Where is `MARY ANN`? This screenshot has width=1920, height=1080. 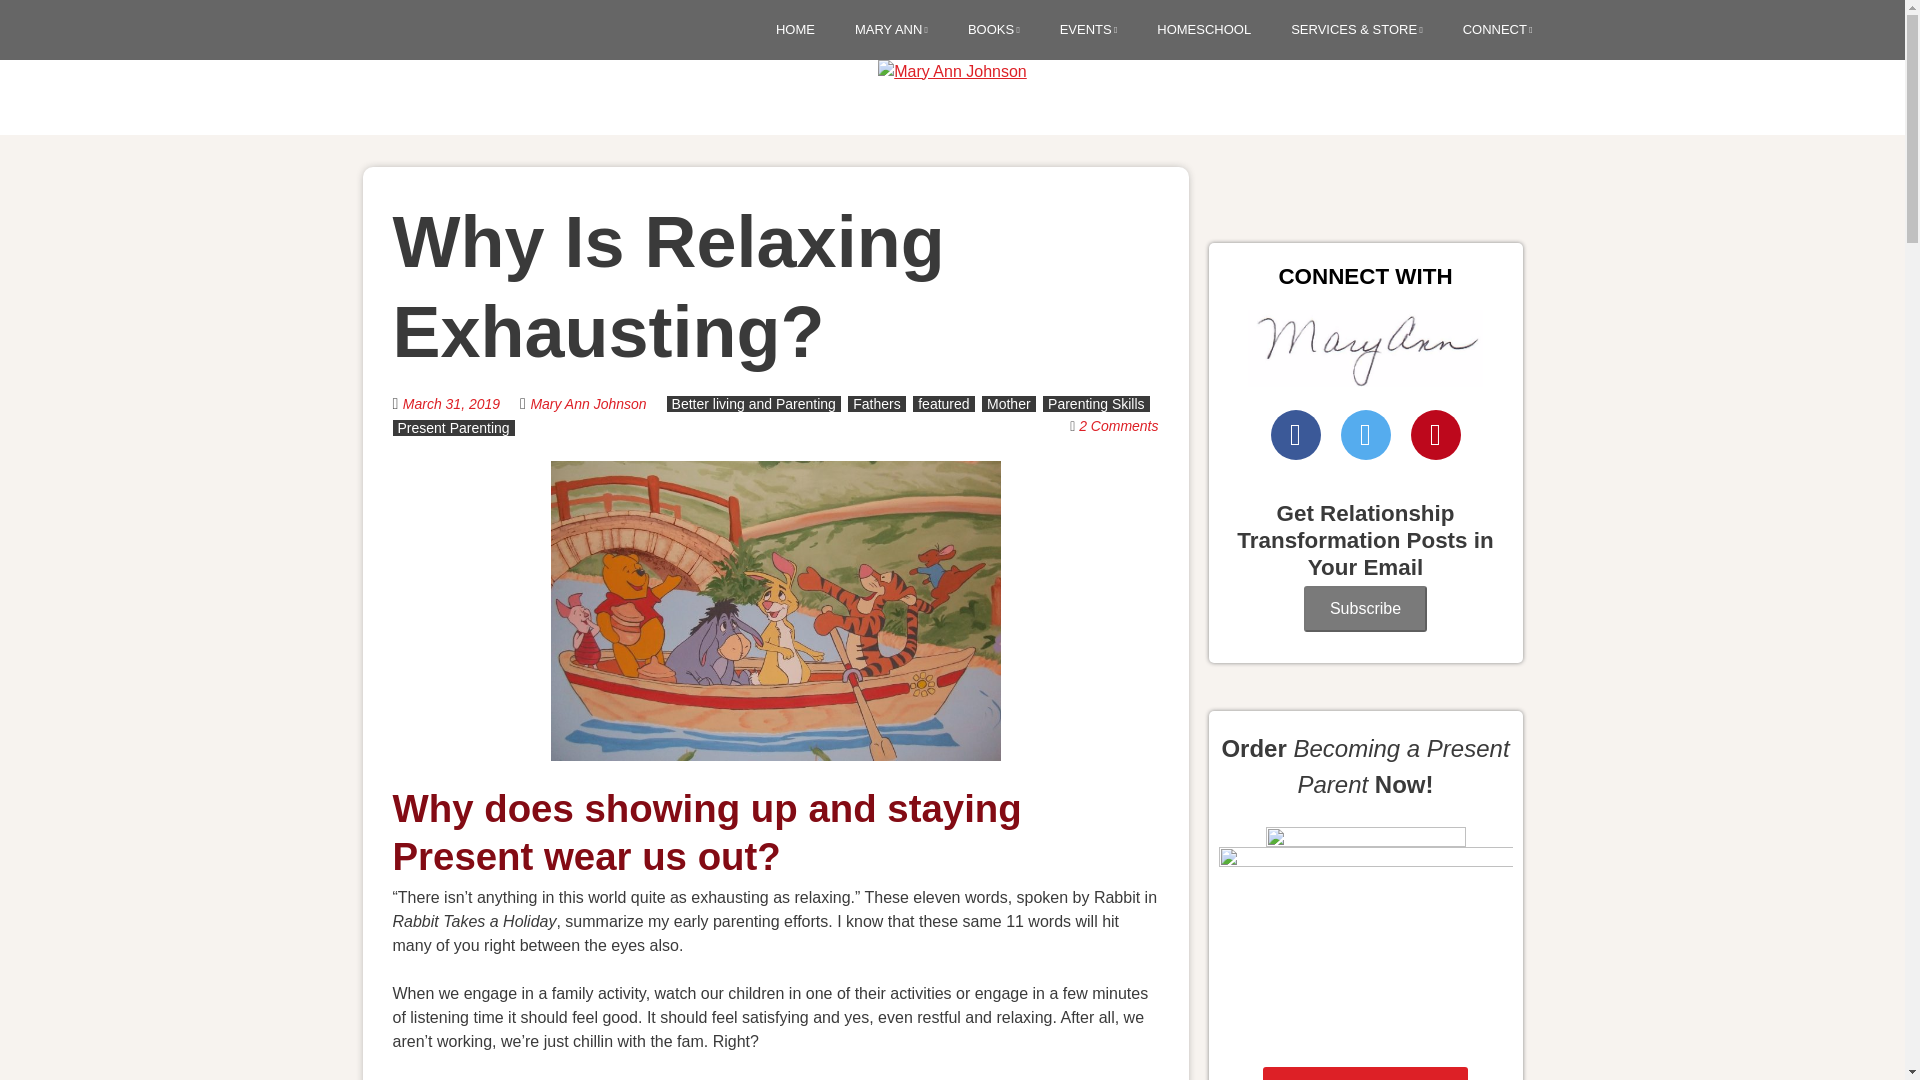 MARY ANN is located at coordinates (890, 30).